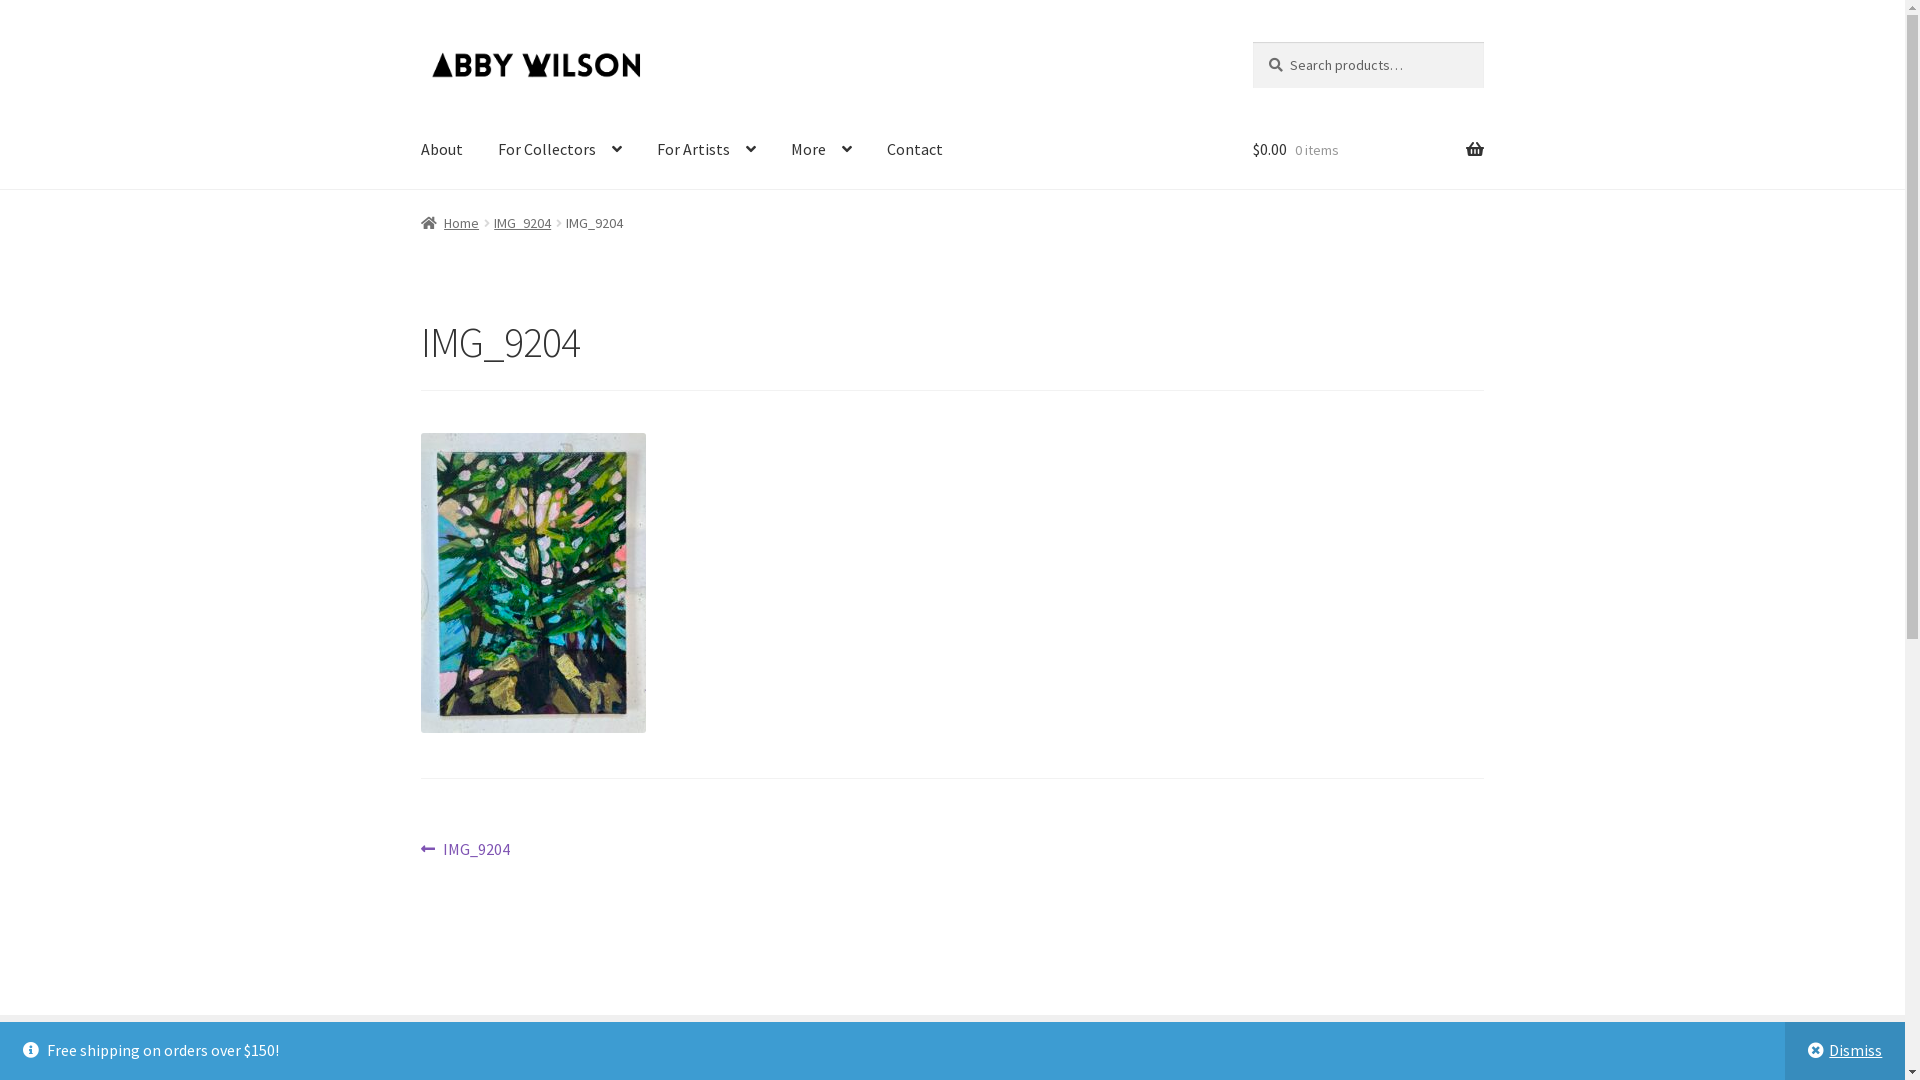 This screenshot has height=1080, width=1920. I want to click on IMG_9204, so click(522, 223).